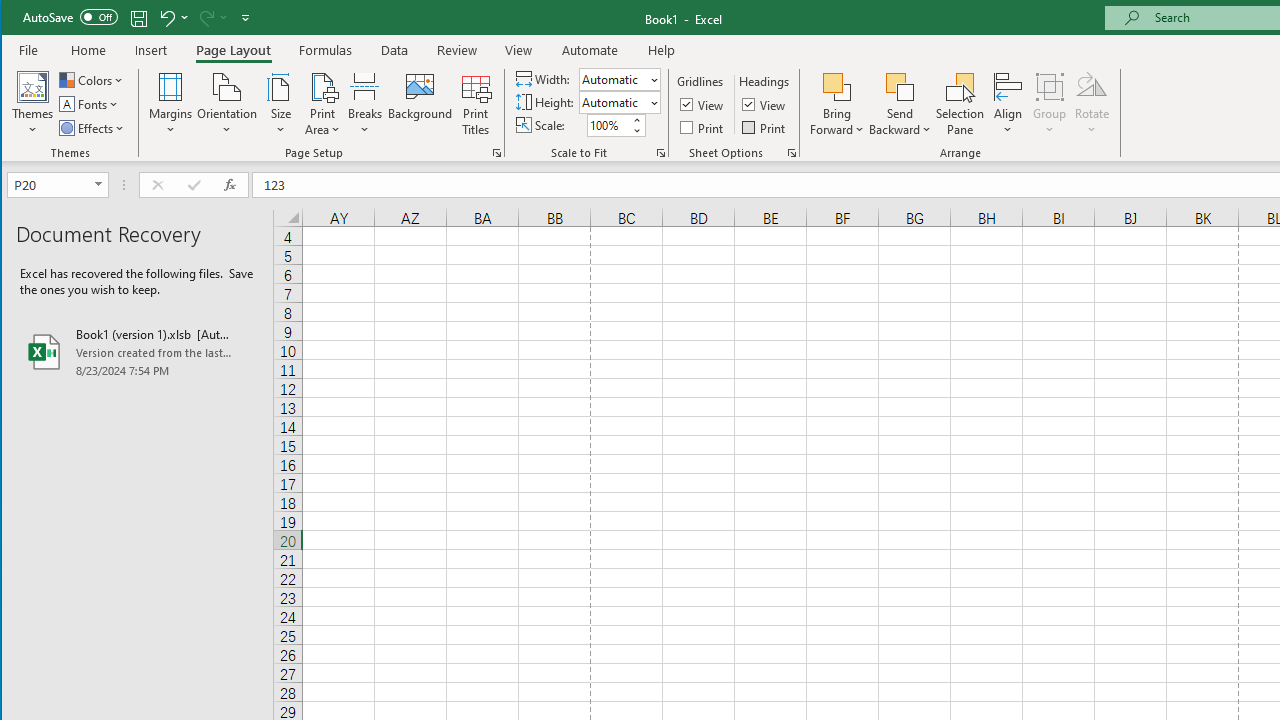 This screenshot has width=1280, height=720. I want to click on Sheet Options, so click(792, 152).